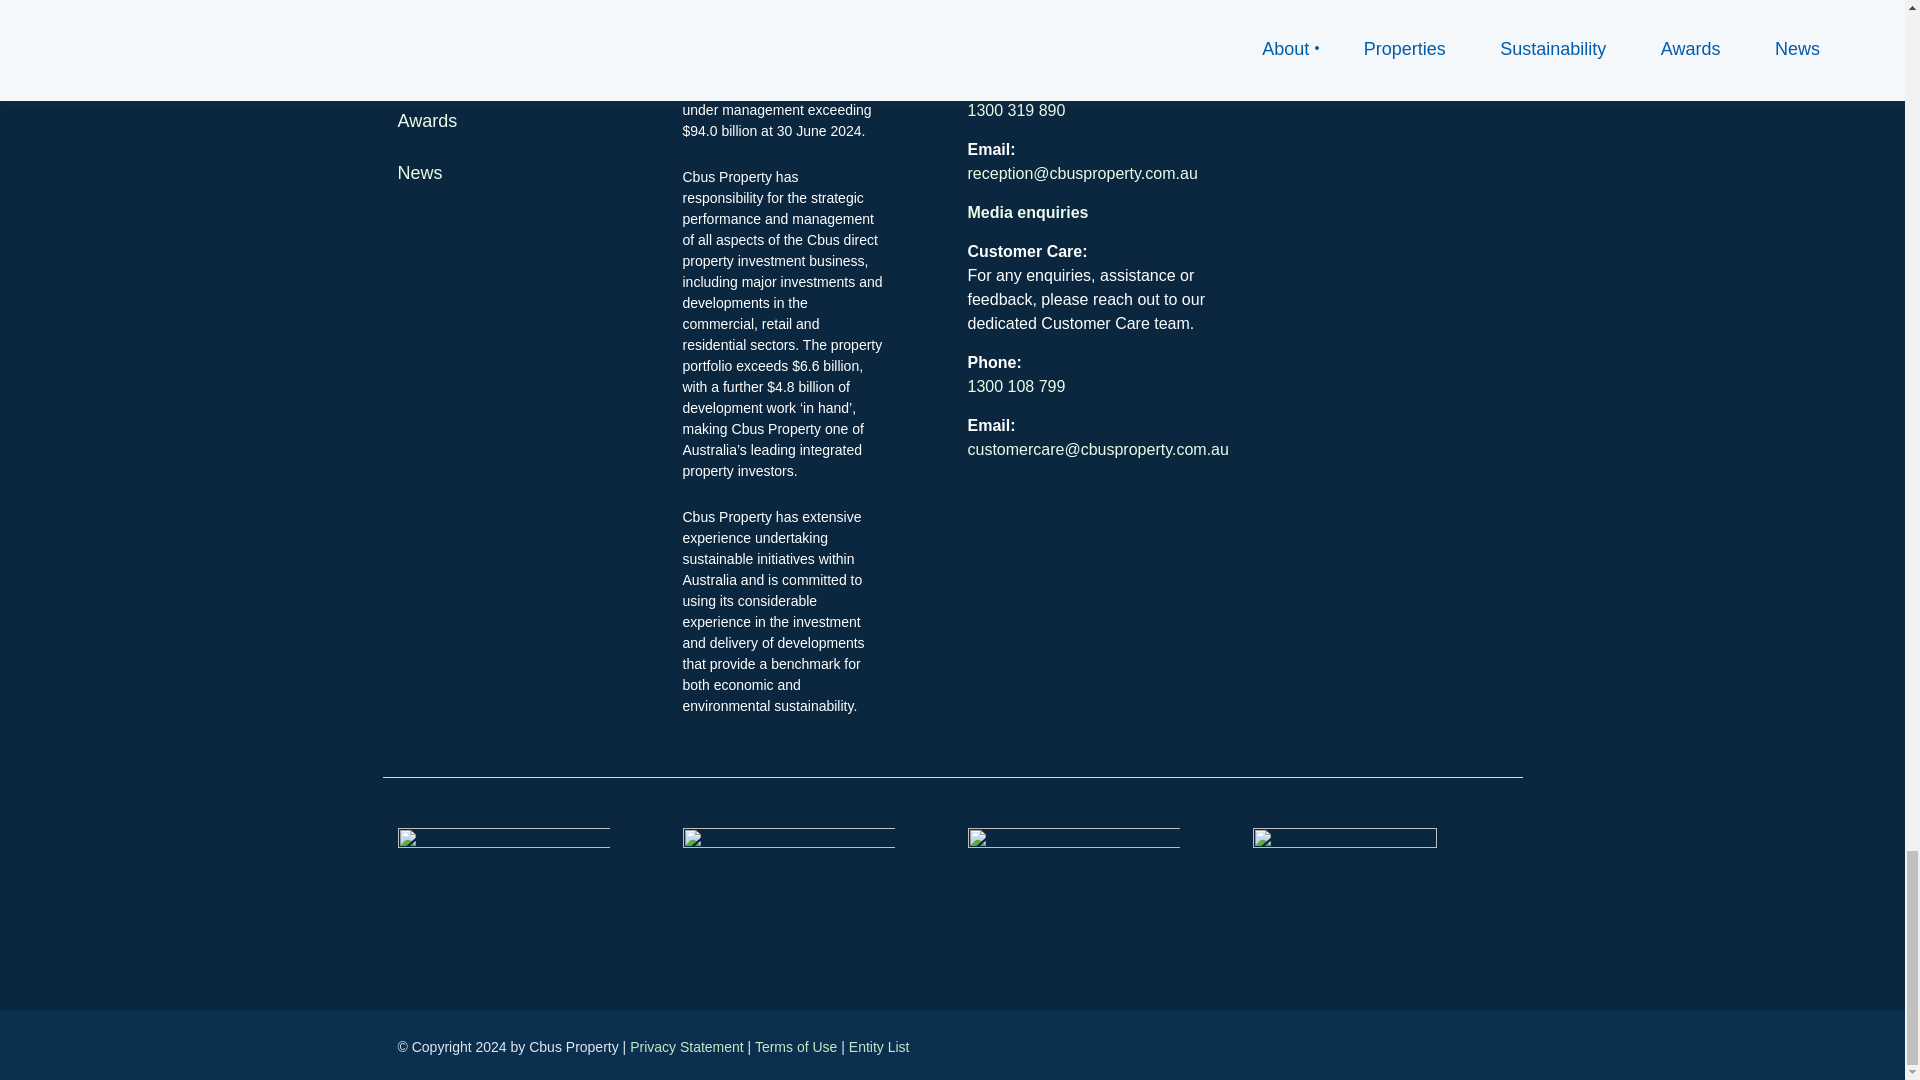  Describe the element at coordinates (1016, 110) in the screenshot. I see `1300 319 890` at that location.